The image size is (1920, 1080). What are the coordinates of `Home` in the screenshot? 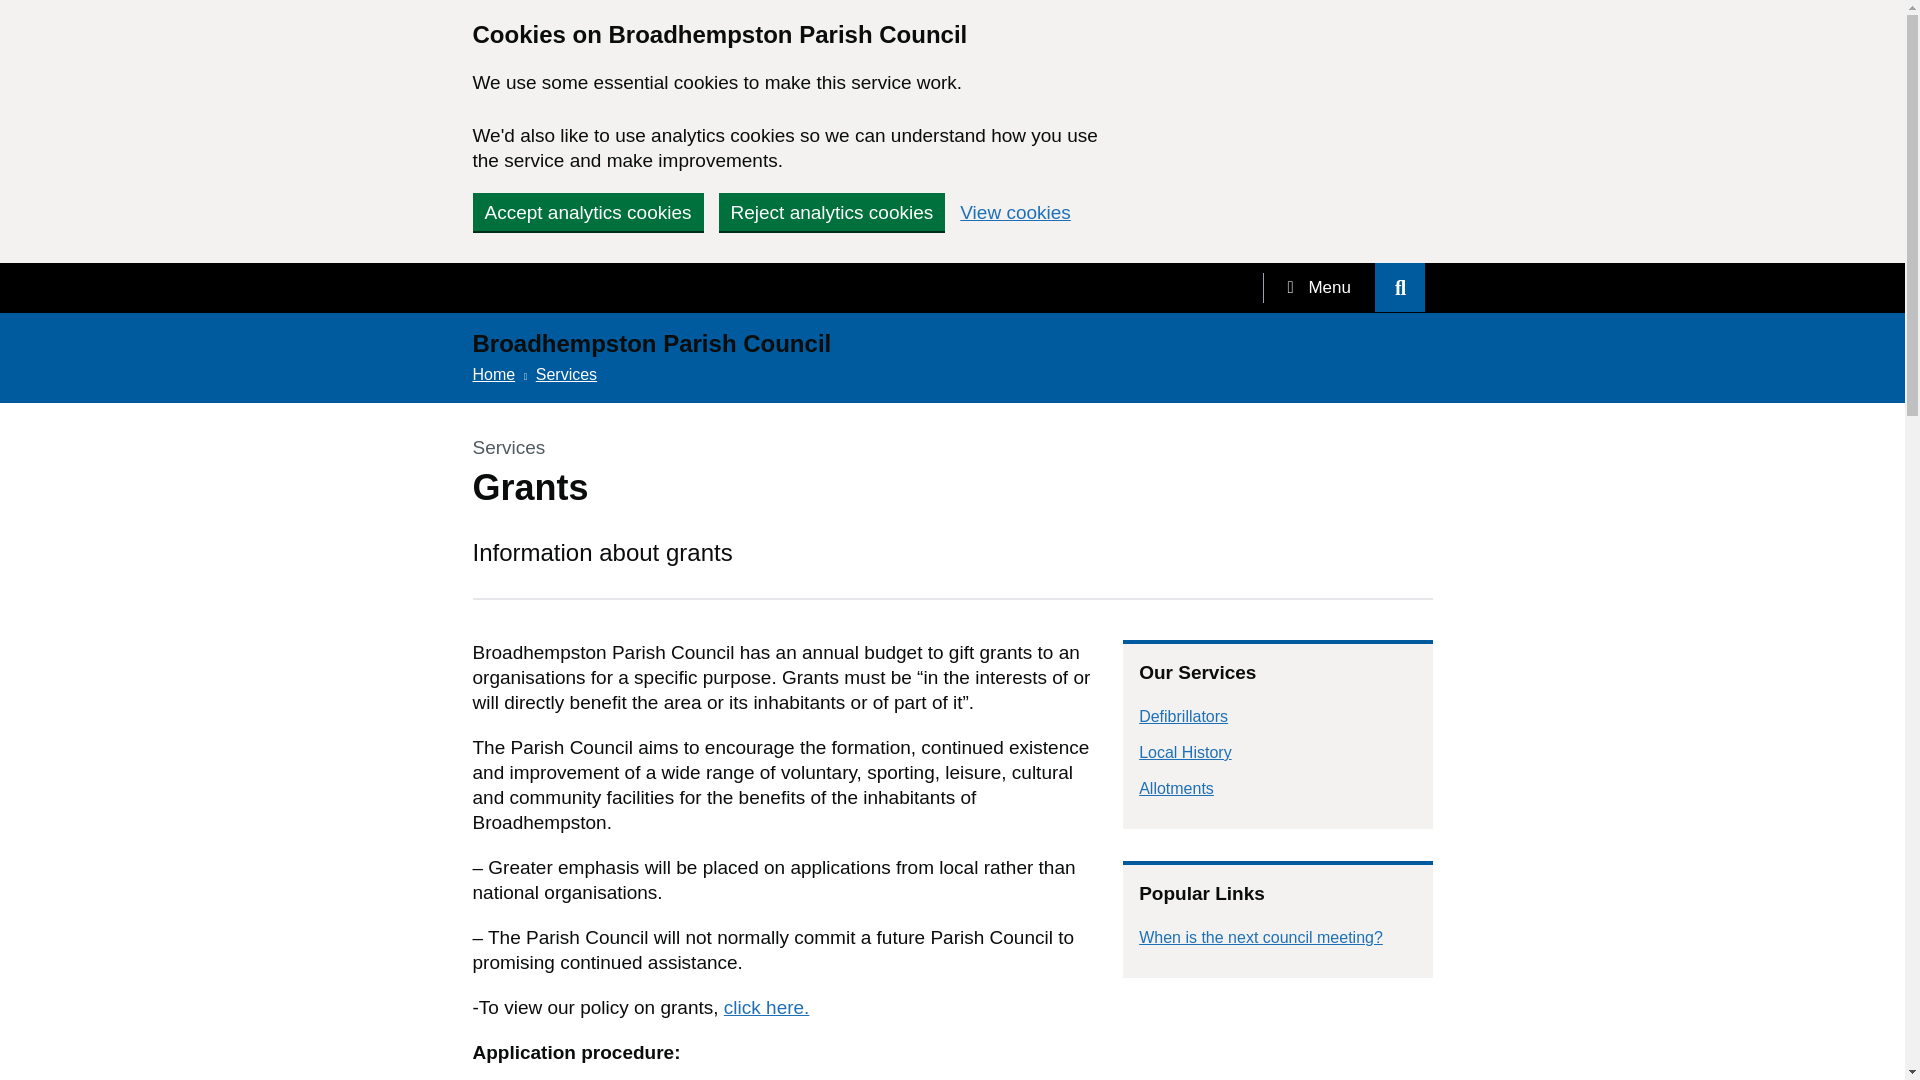 It's located at (493, 374).